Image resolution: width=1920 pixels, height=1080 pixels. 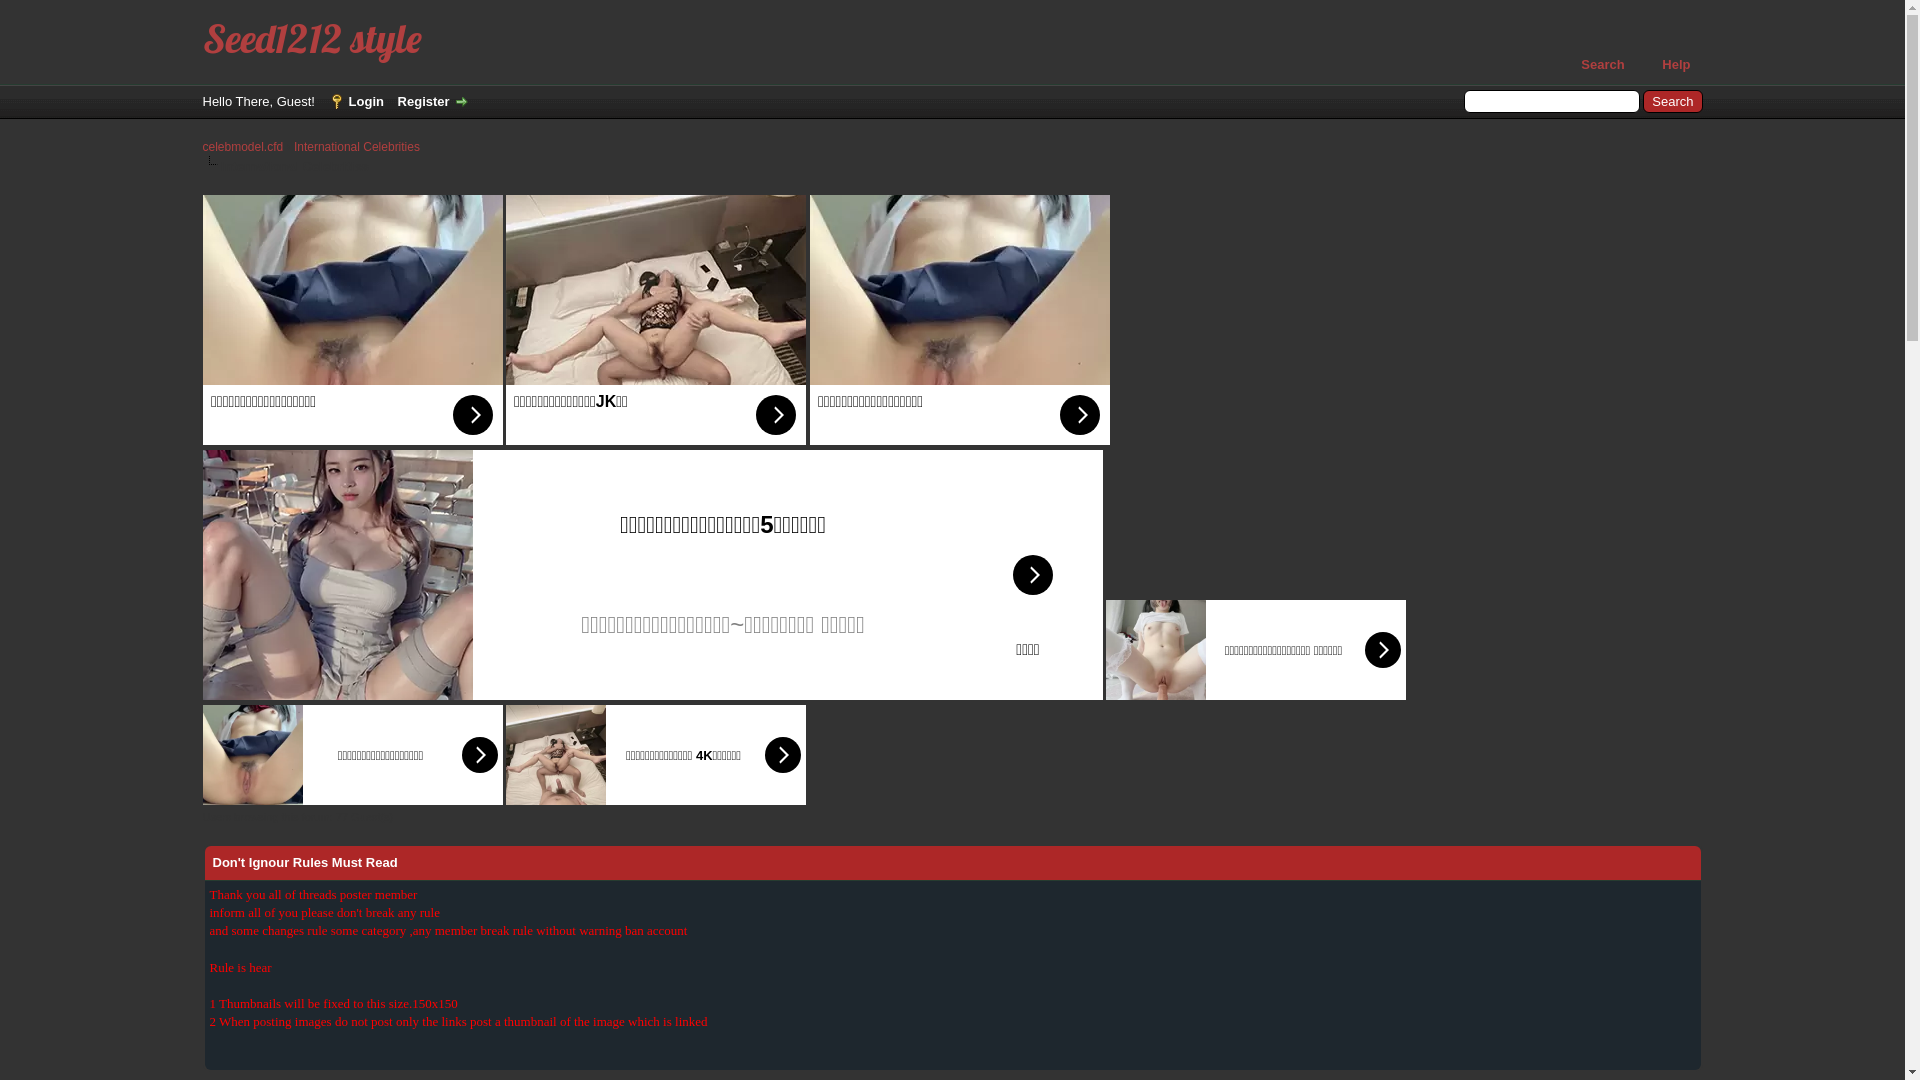 What do you see at coordinates (1592, 65) in the screenshot?
I see `Search` at bounding box center [1592, 65].